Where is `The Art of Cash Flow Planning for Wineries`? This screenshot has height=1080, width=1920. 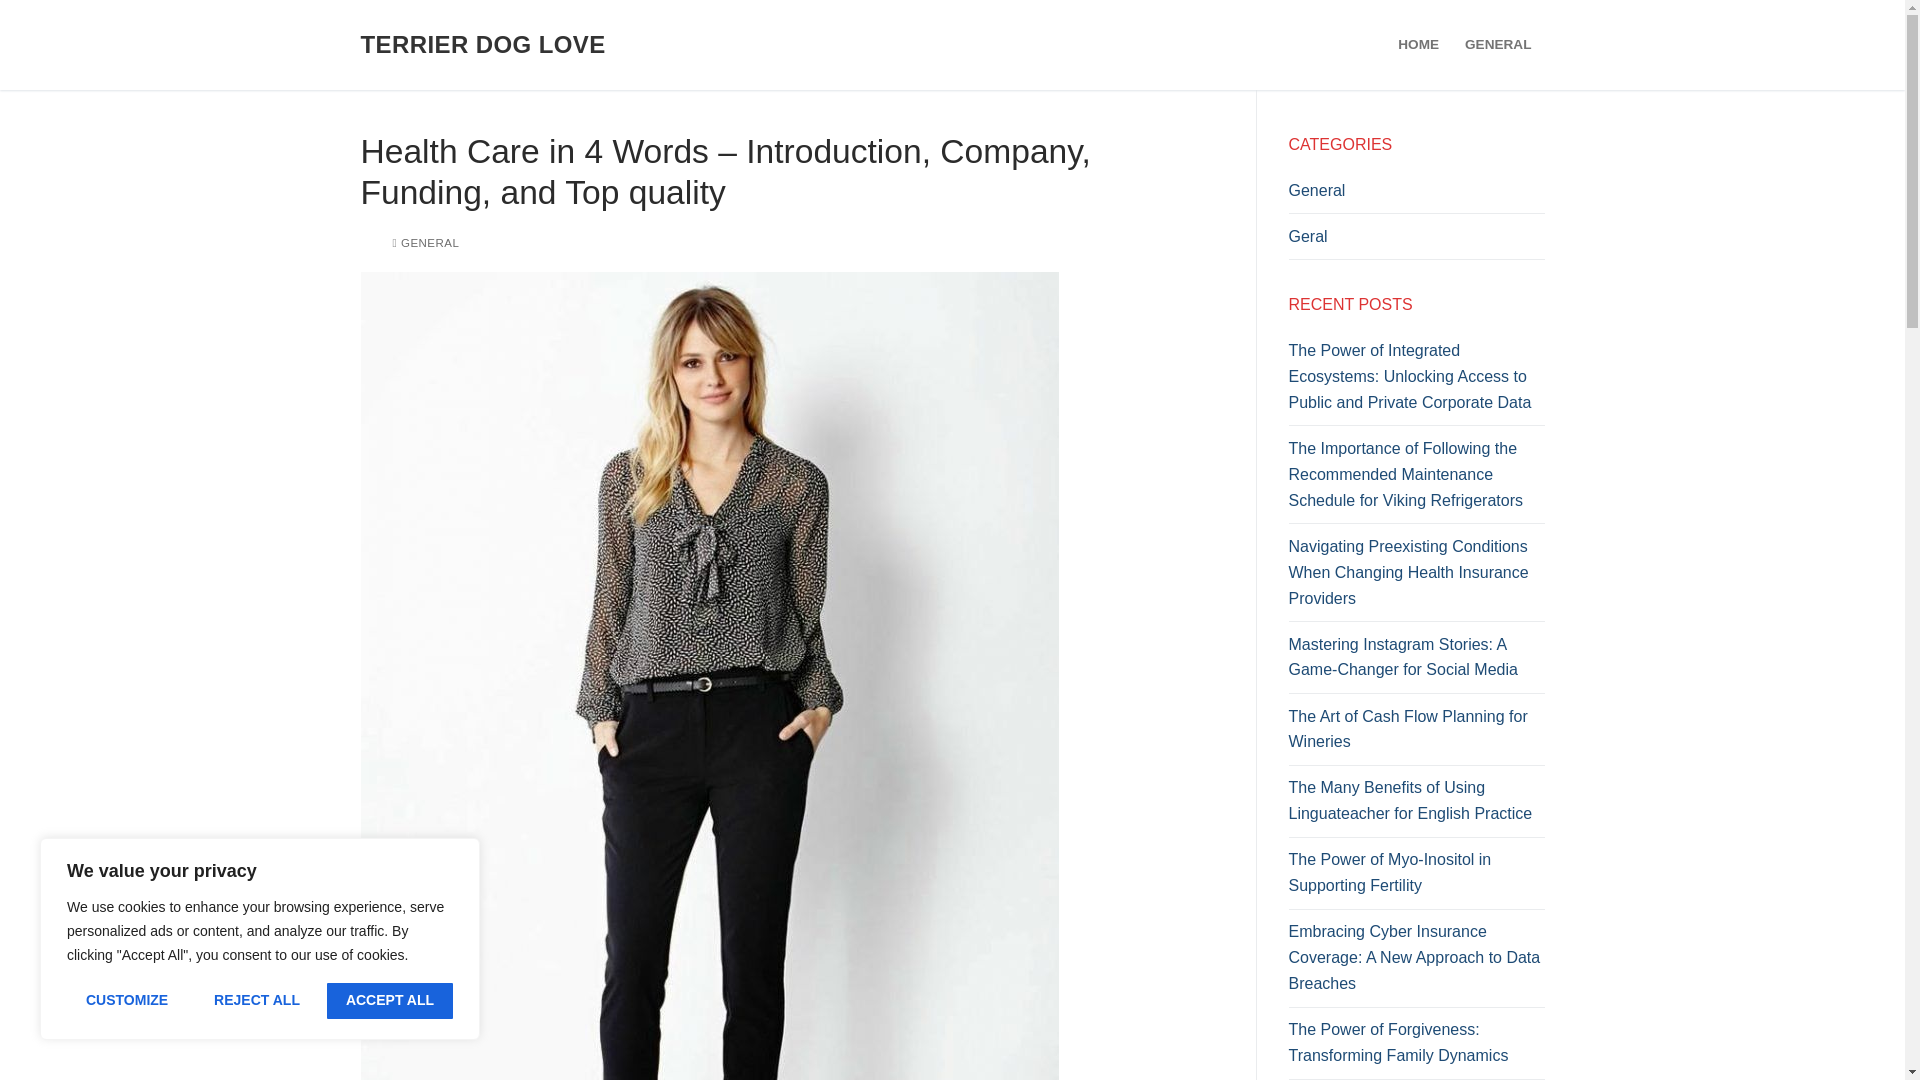 The Art of Cash Flow Planning for Wineries is located at coordinates (1416, 734).